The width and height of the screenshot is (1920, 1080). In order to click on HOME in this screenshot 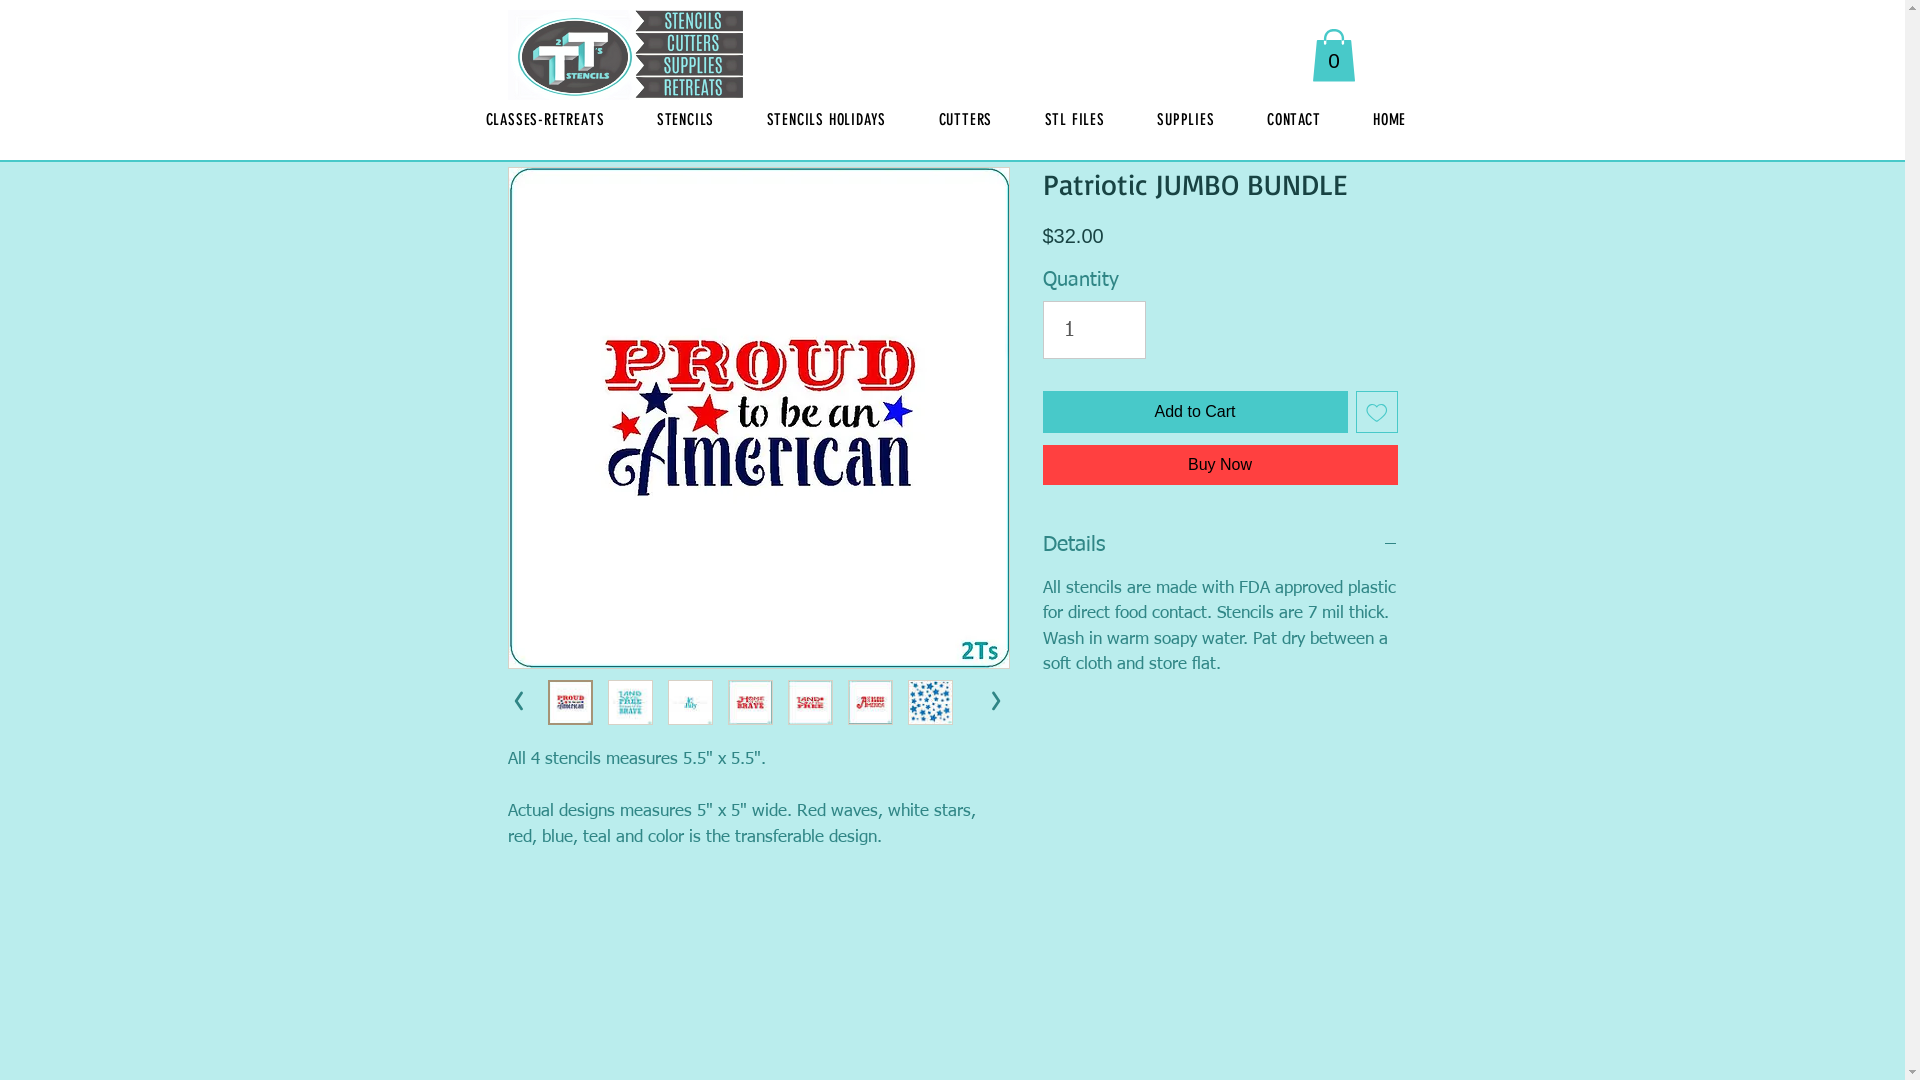, I will do `click(1390, 120)`.